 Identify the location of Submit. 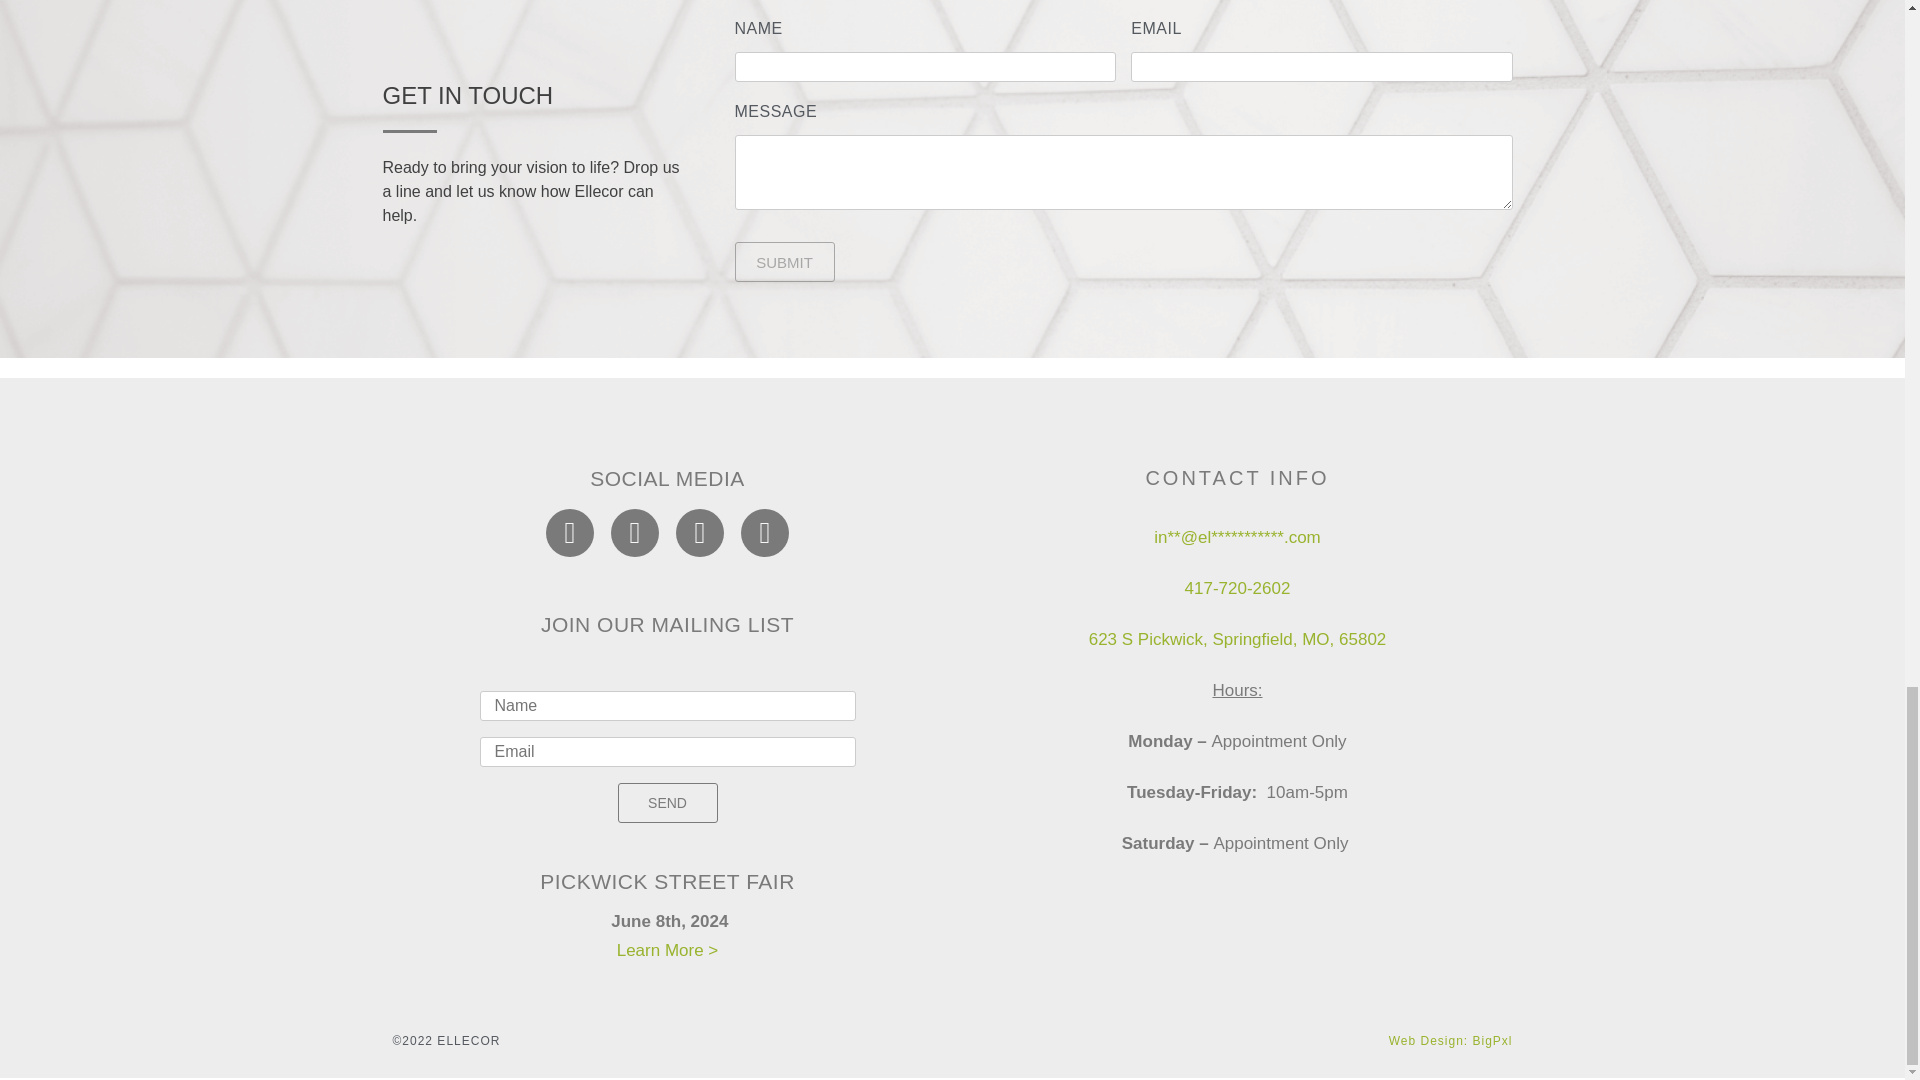
(783, 261).